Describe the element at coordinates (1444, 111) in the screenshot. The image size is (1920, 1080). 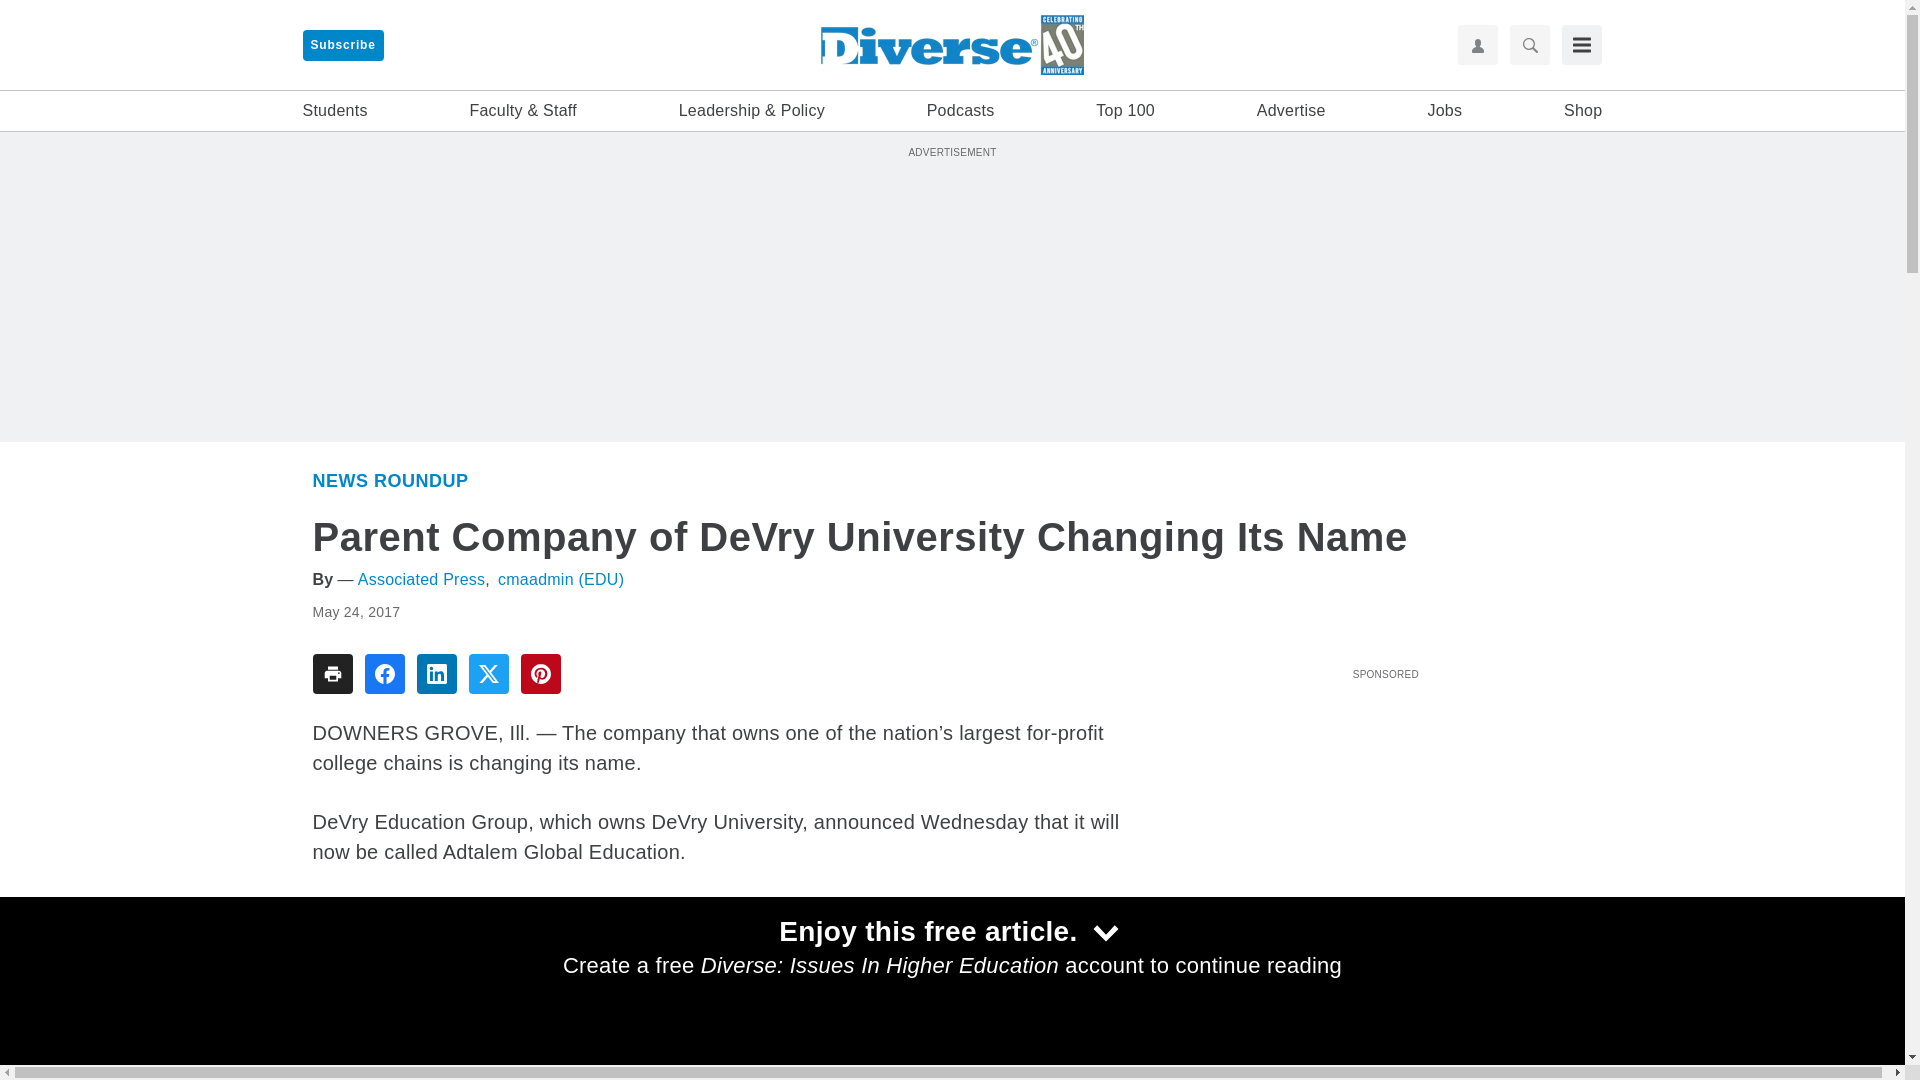
I see `Jobs` at that location.